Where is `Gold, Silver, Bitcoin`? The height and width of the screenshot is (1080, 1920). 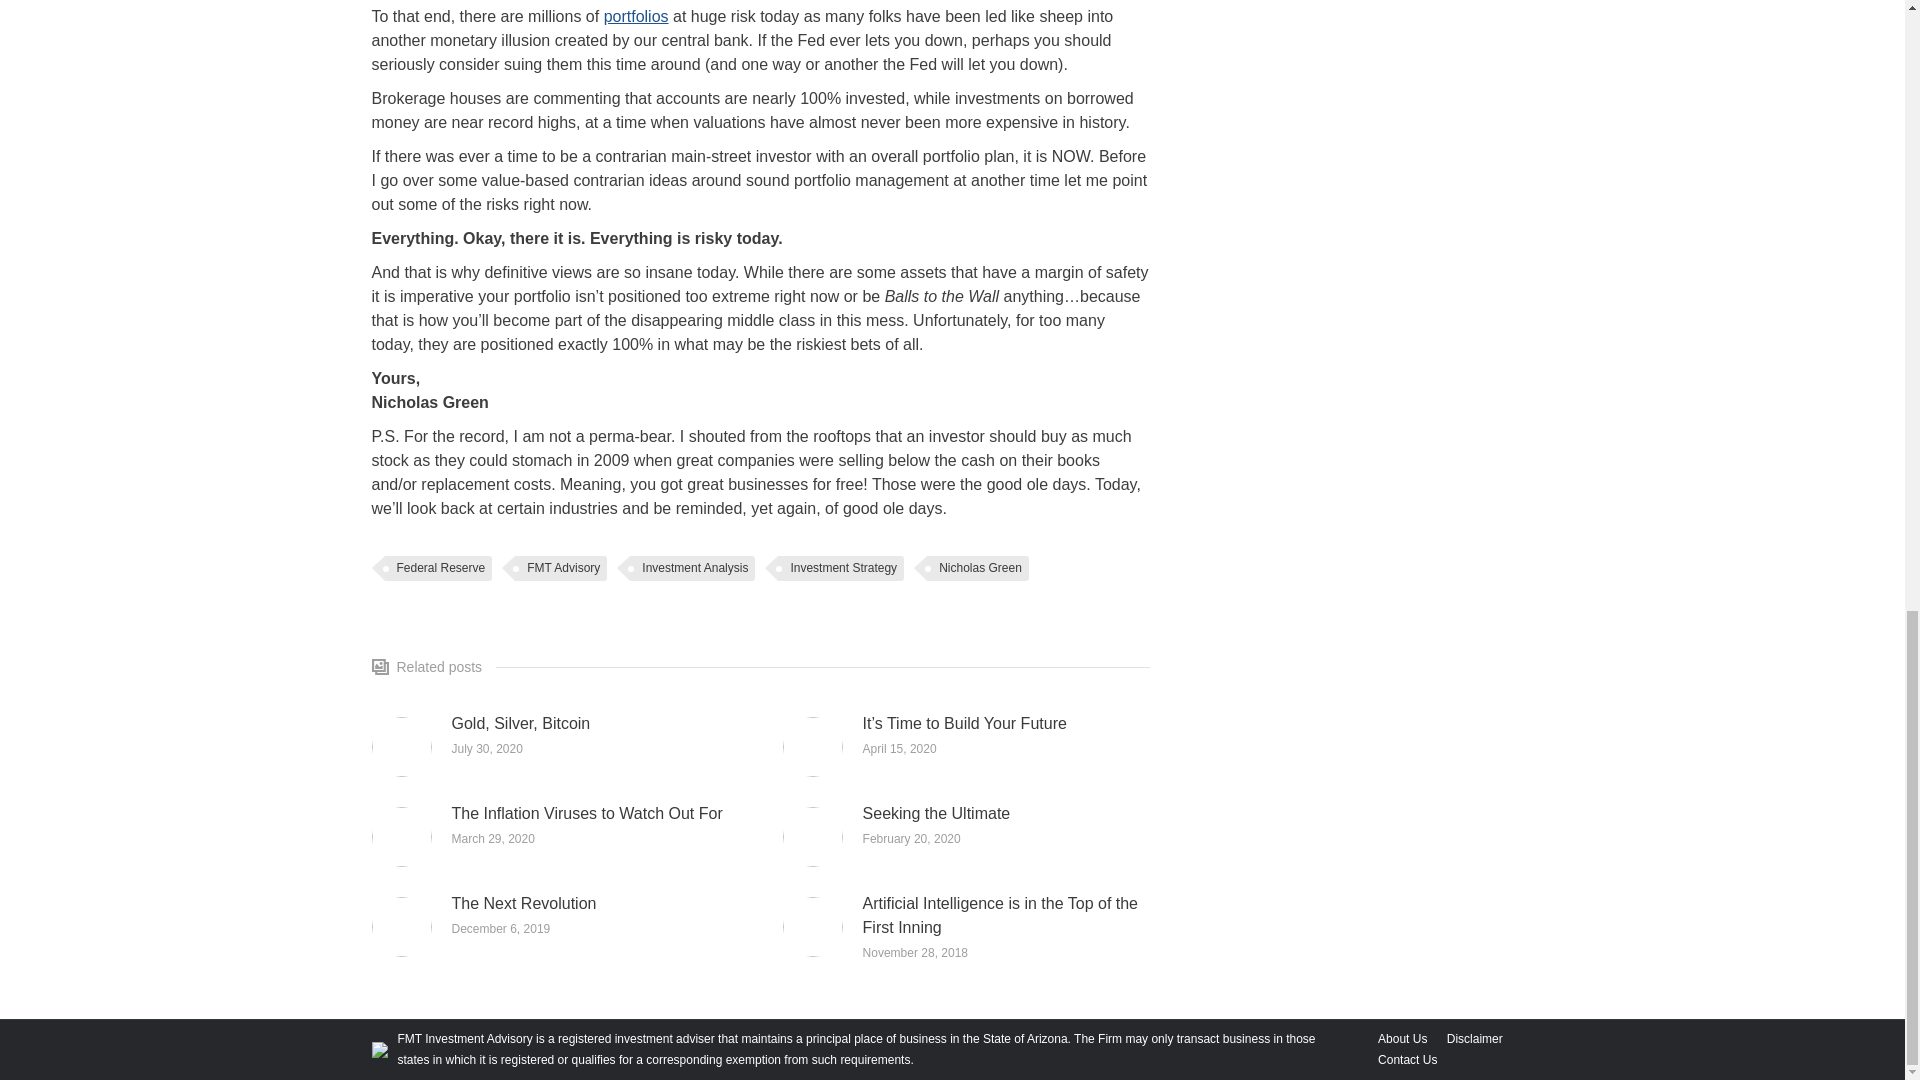
Gold, Silver, Bitcoin is located at coordinates (521, 723).